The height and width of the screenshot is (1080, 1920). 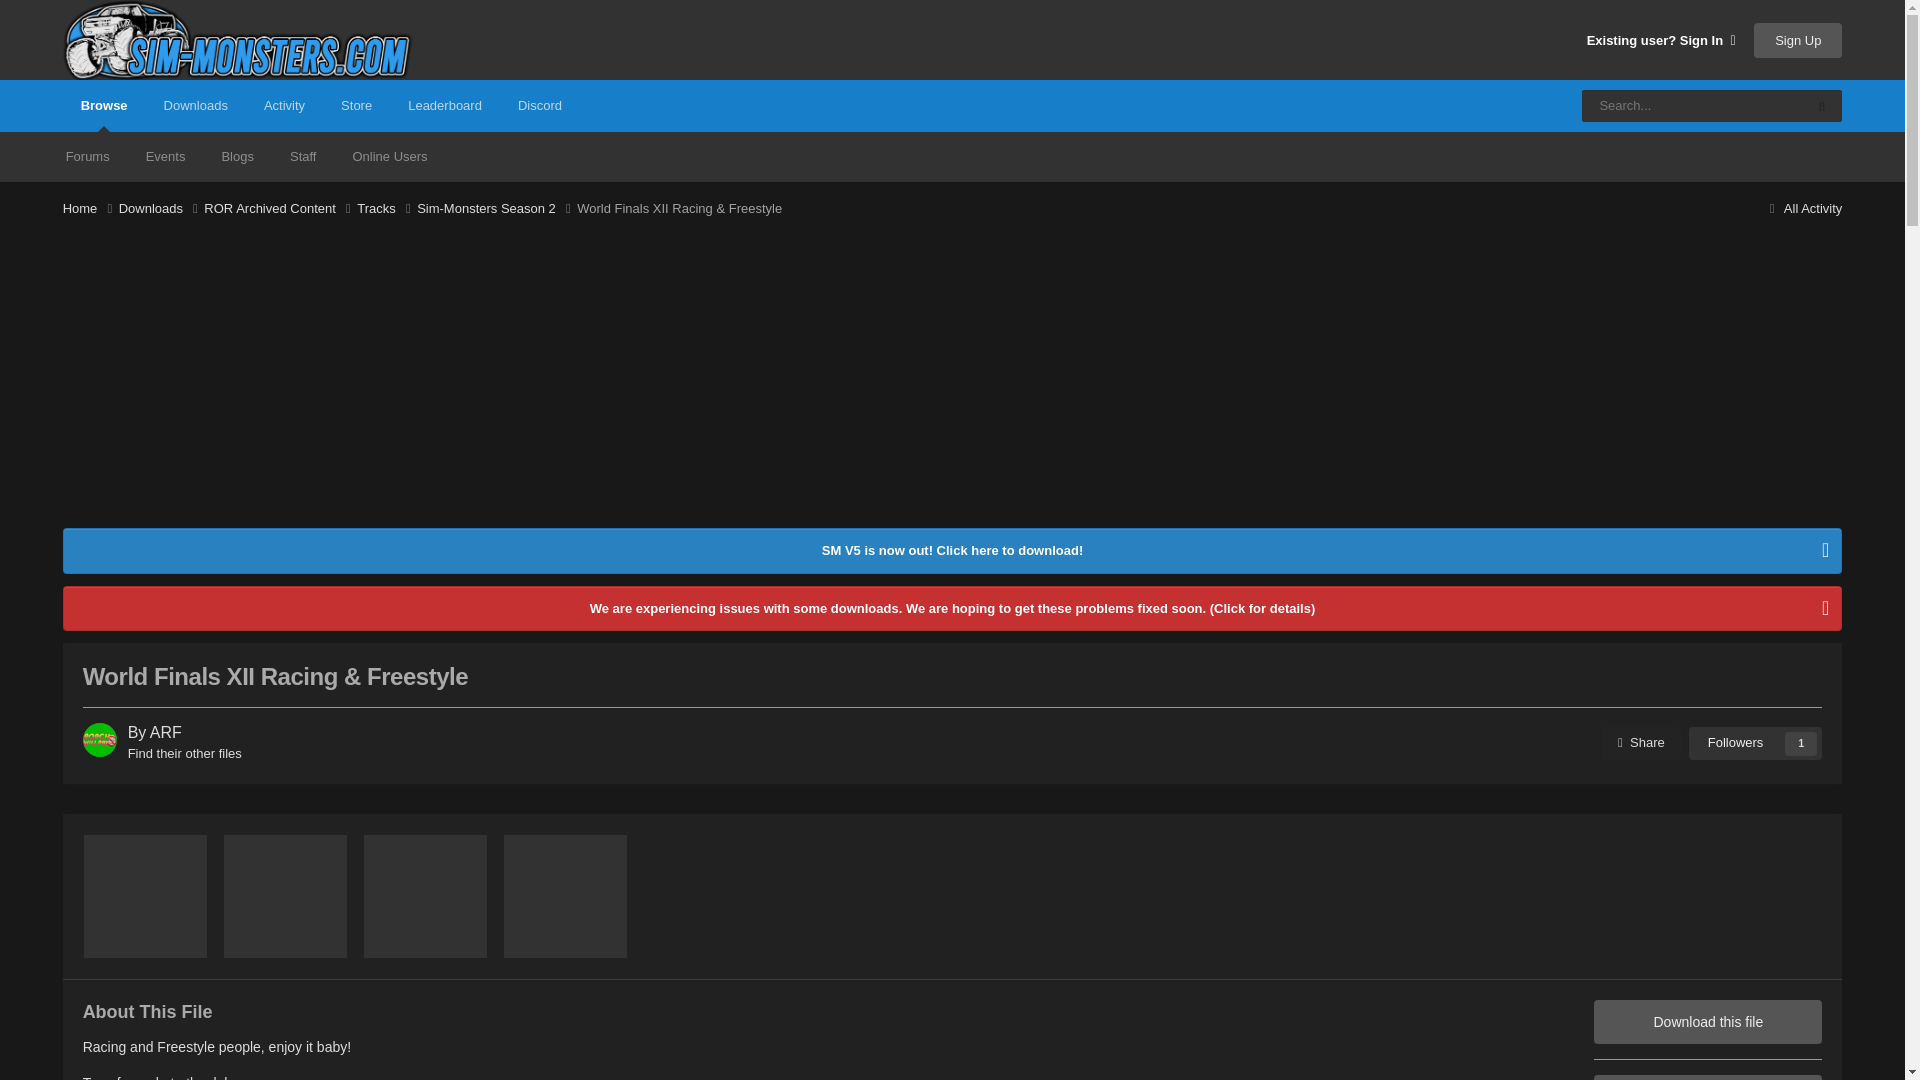 I want to click on Downloads, so click(x=195, y=105).